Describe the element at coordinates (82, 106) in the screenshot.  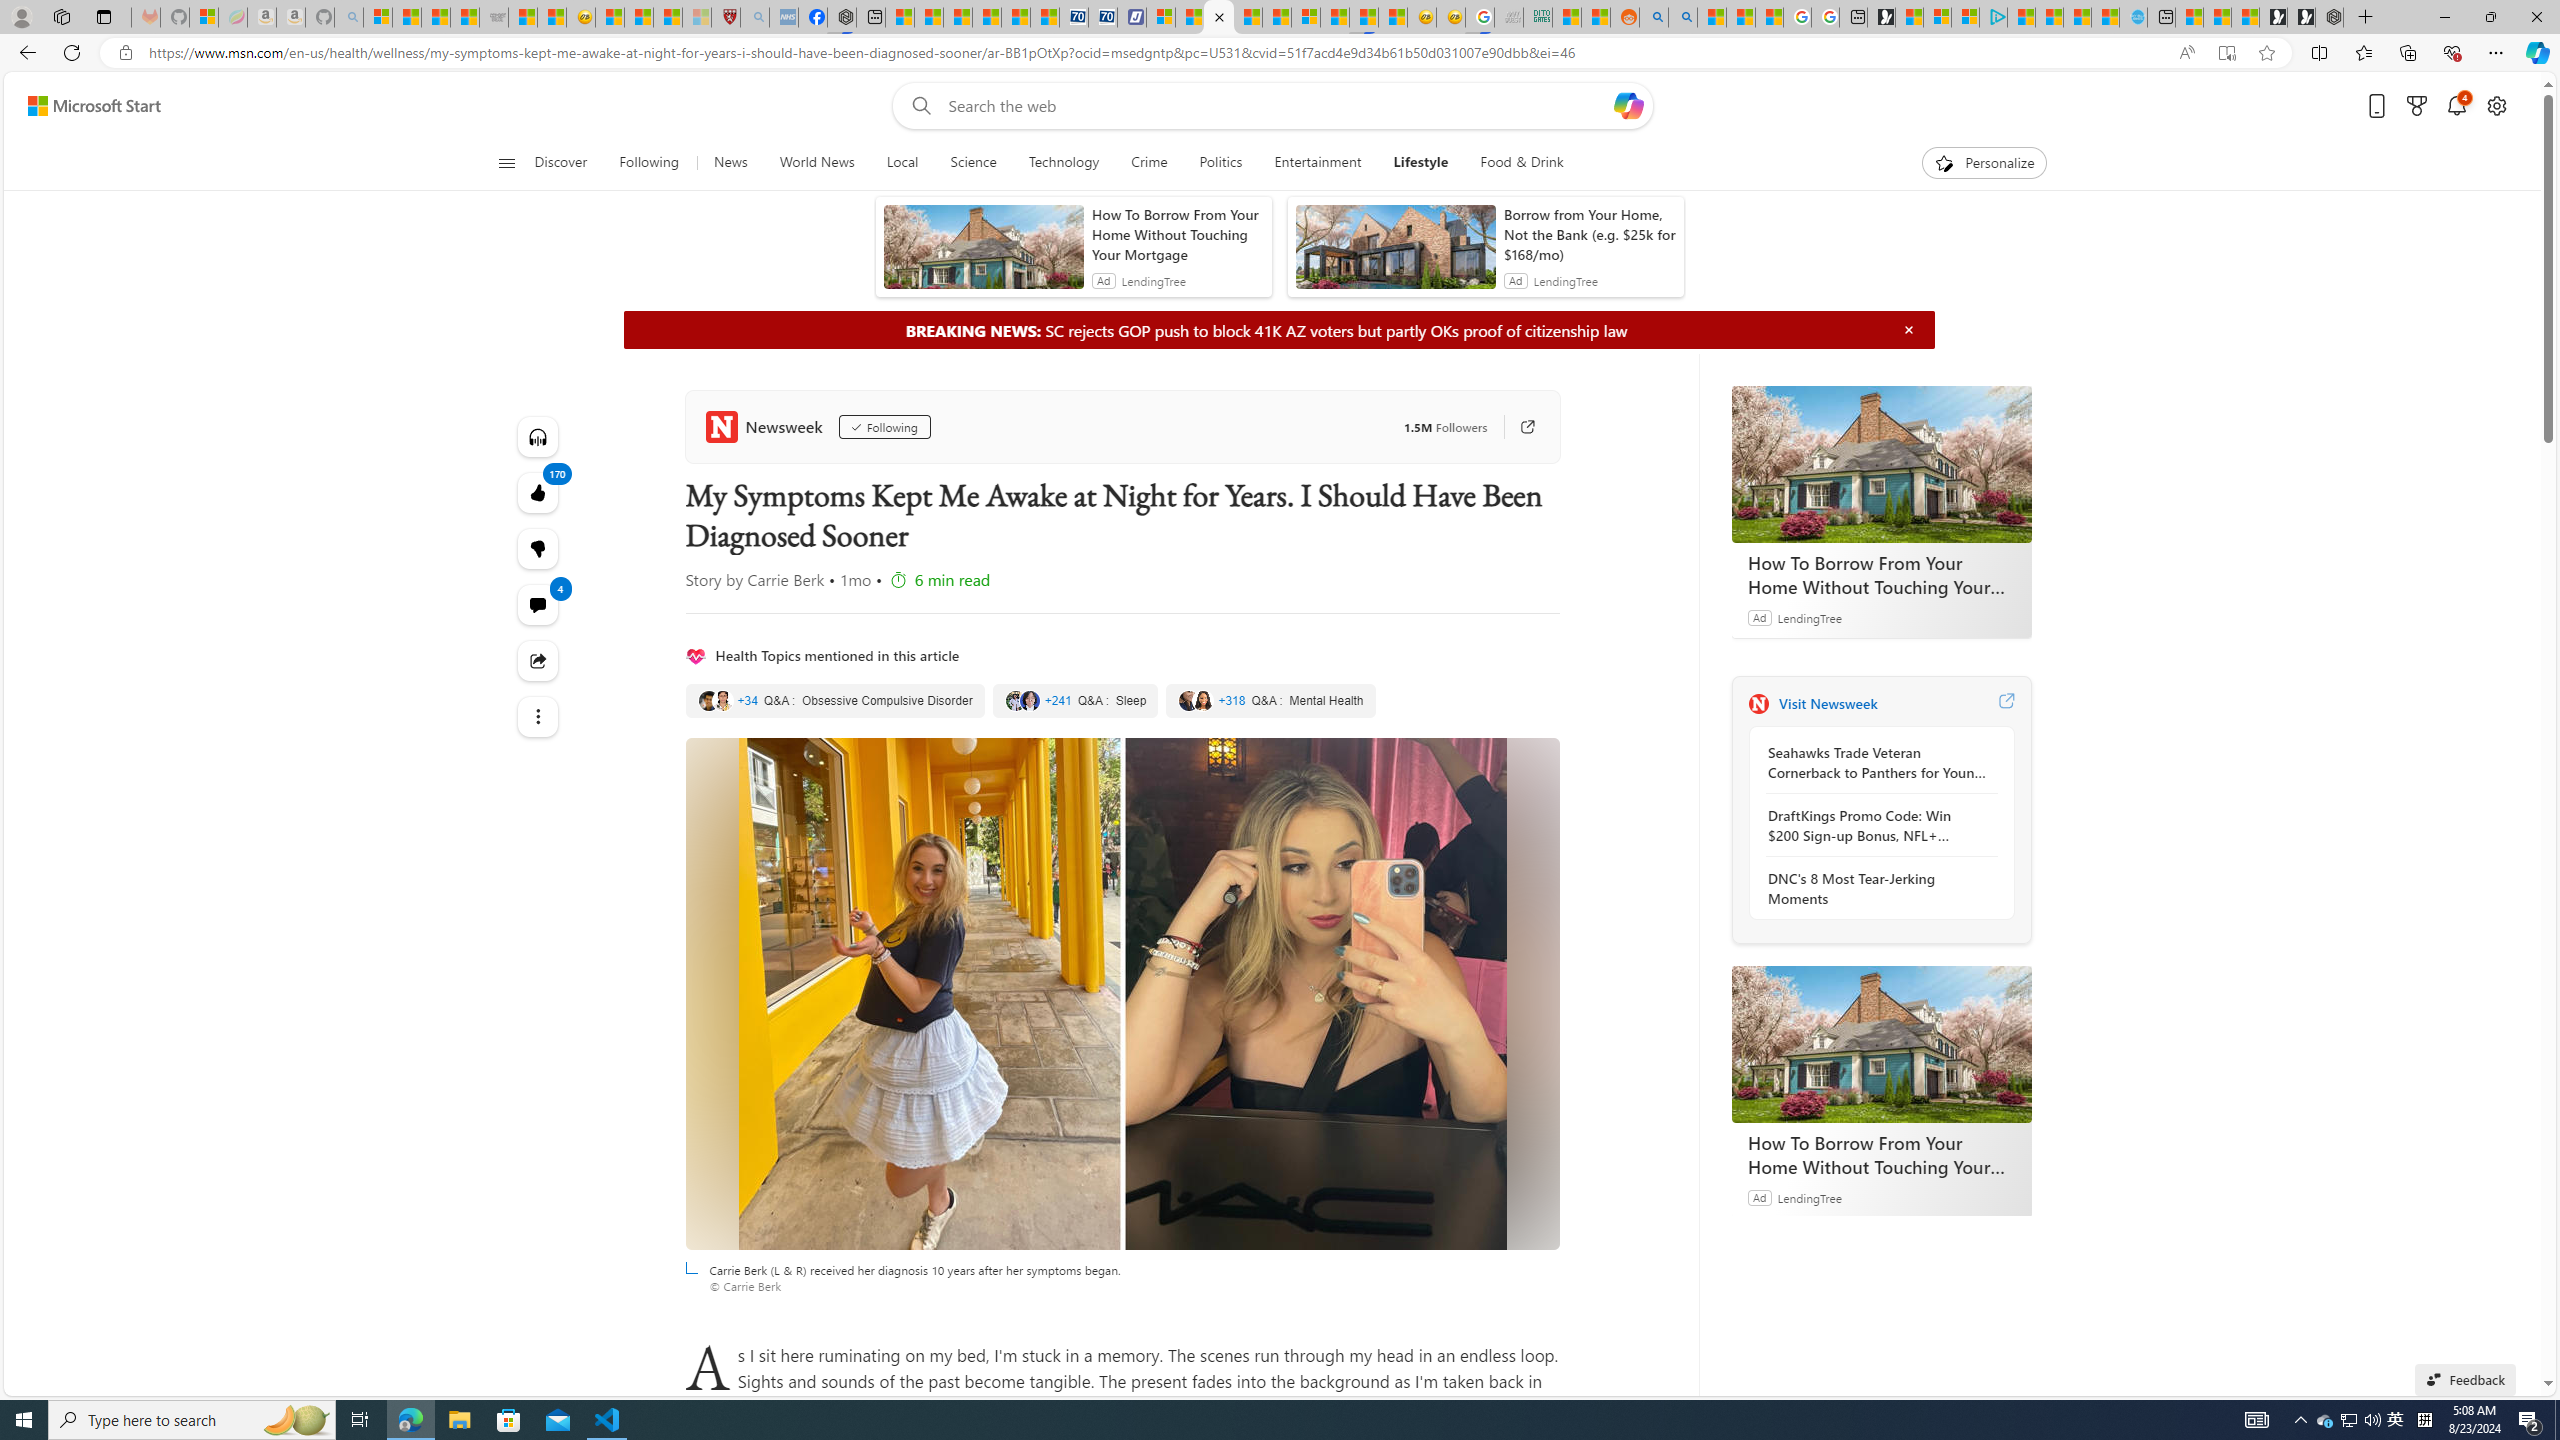
I see `Skip to footer` at that location.